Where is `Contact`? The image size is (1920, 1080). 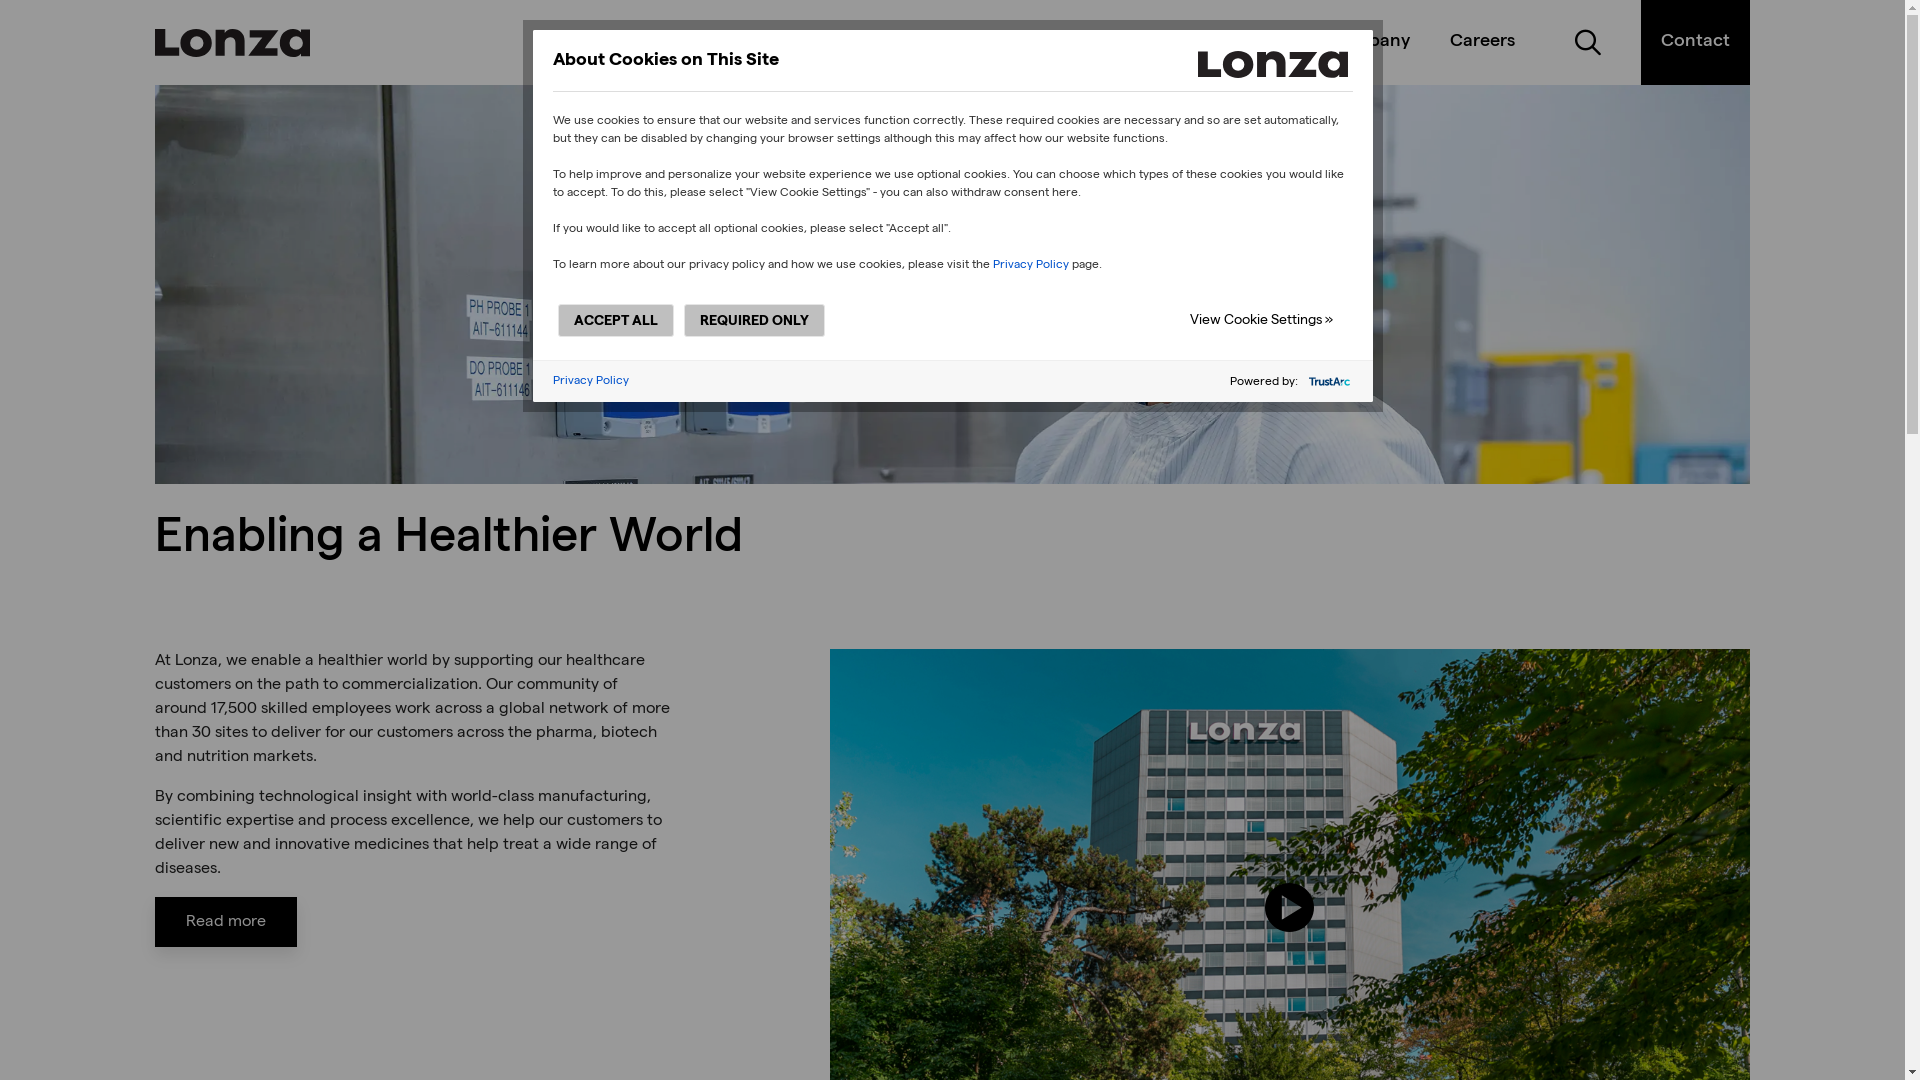 Contact is located at coordinates (1696, 42).